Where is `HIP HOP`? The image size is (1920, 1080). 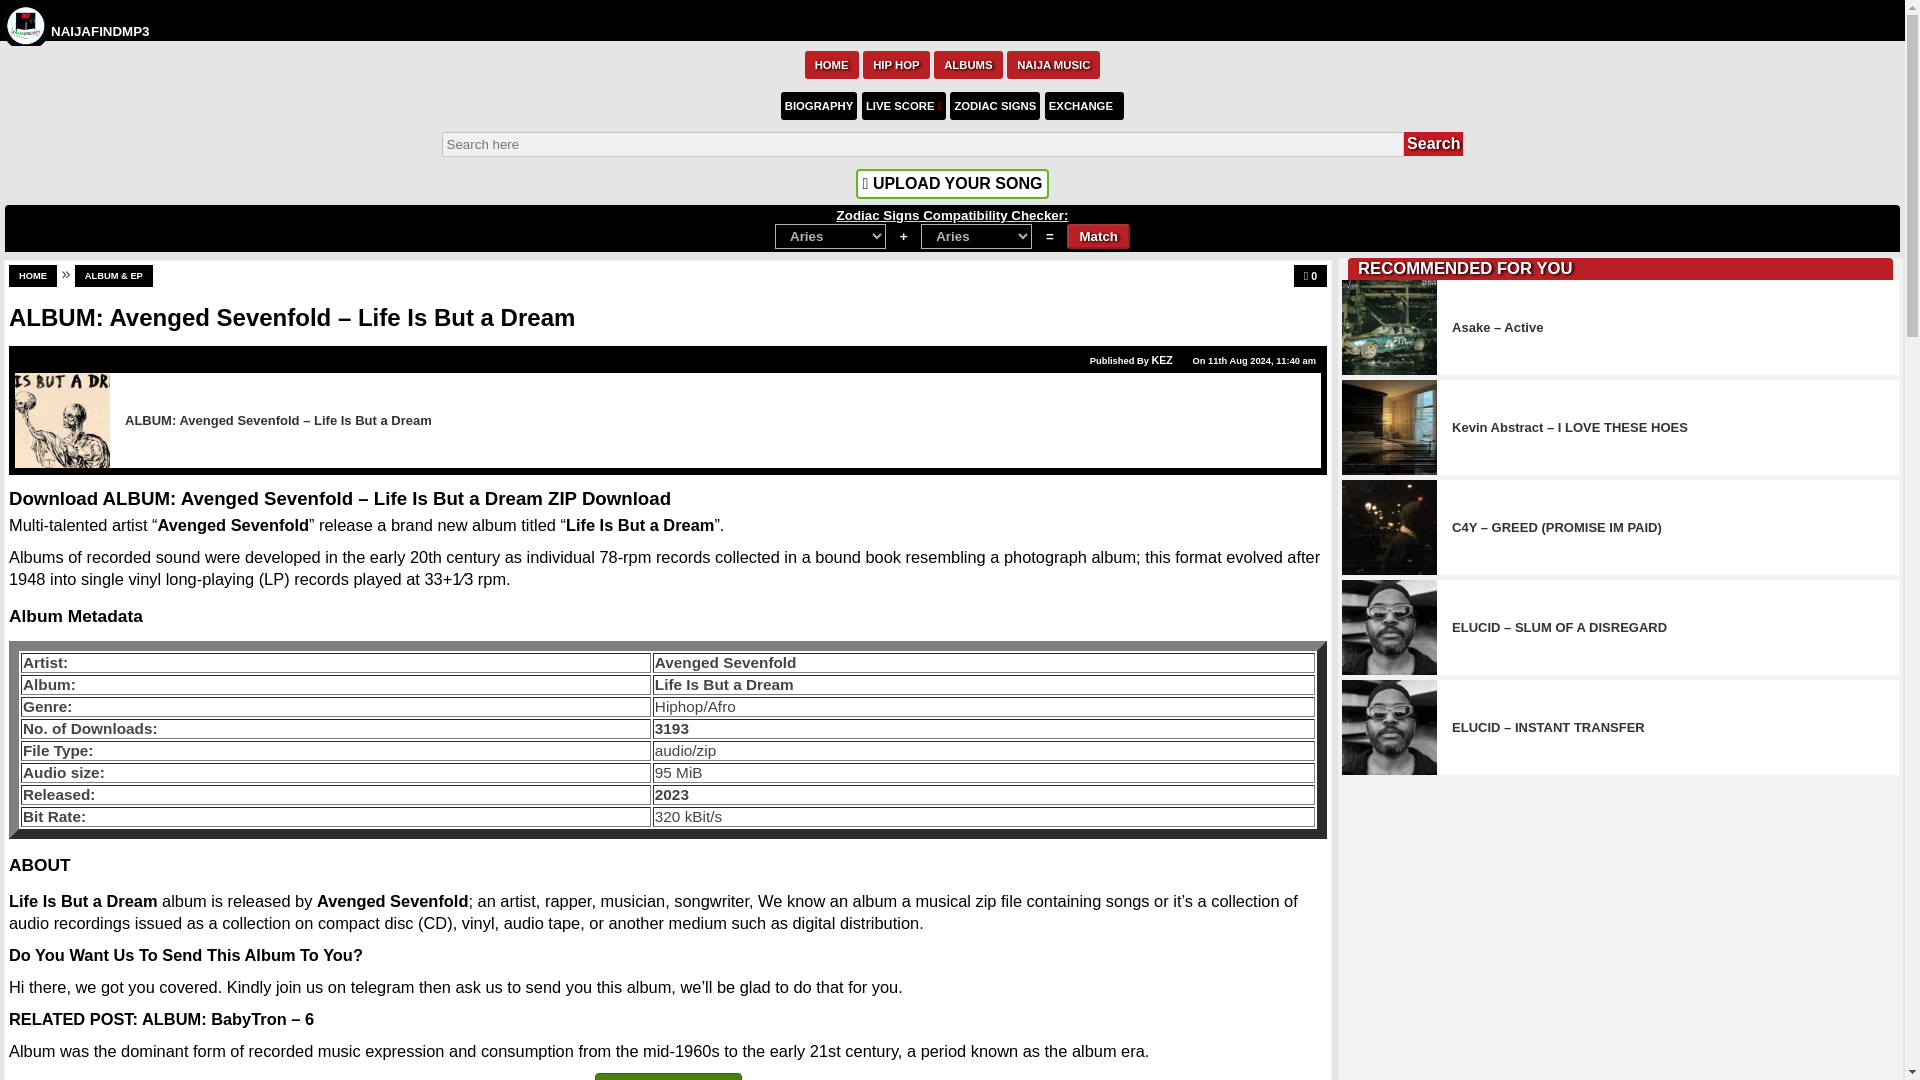
HIP HOP is located at coordinates (896, 63).